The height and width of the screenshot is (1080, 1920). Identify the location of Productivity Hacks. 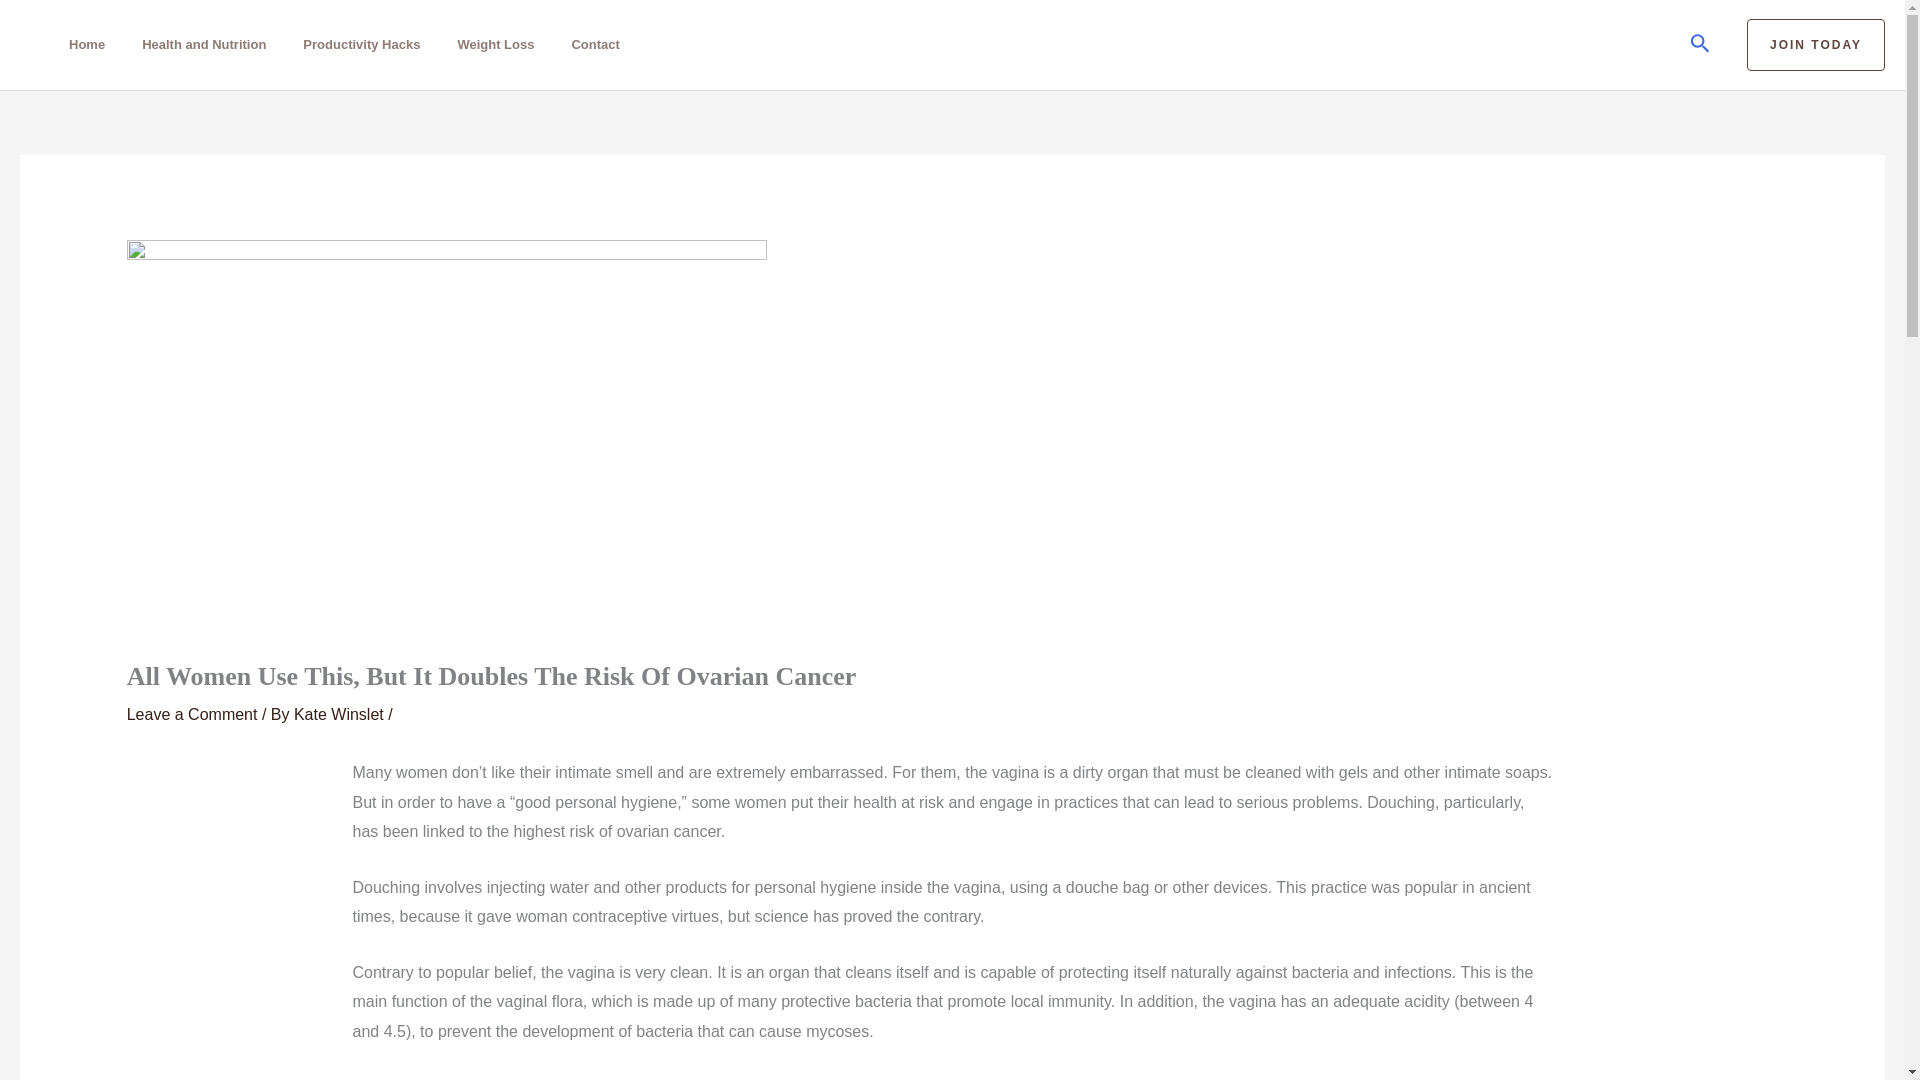
(366, 44).